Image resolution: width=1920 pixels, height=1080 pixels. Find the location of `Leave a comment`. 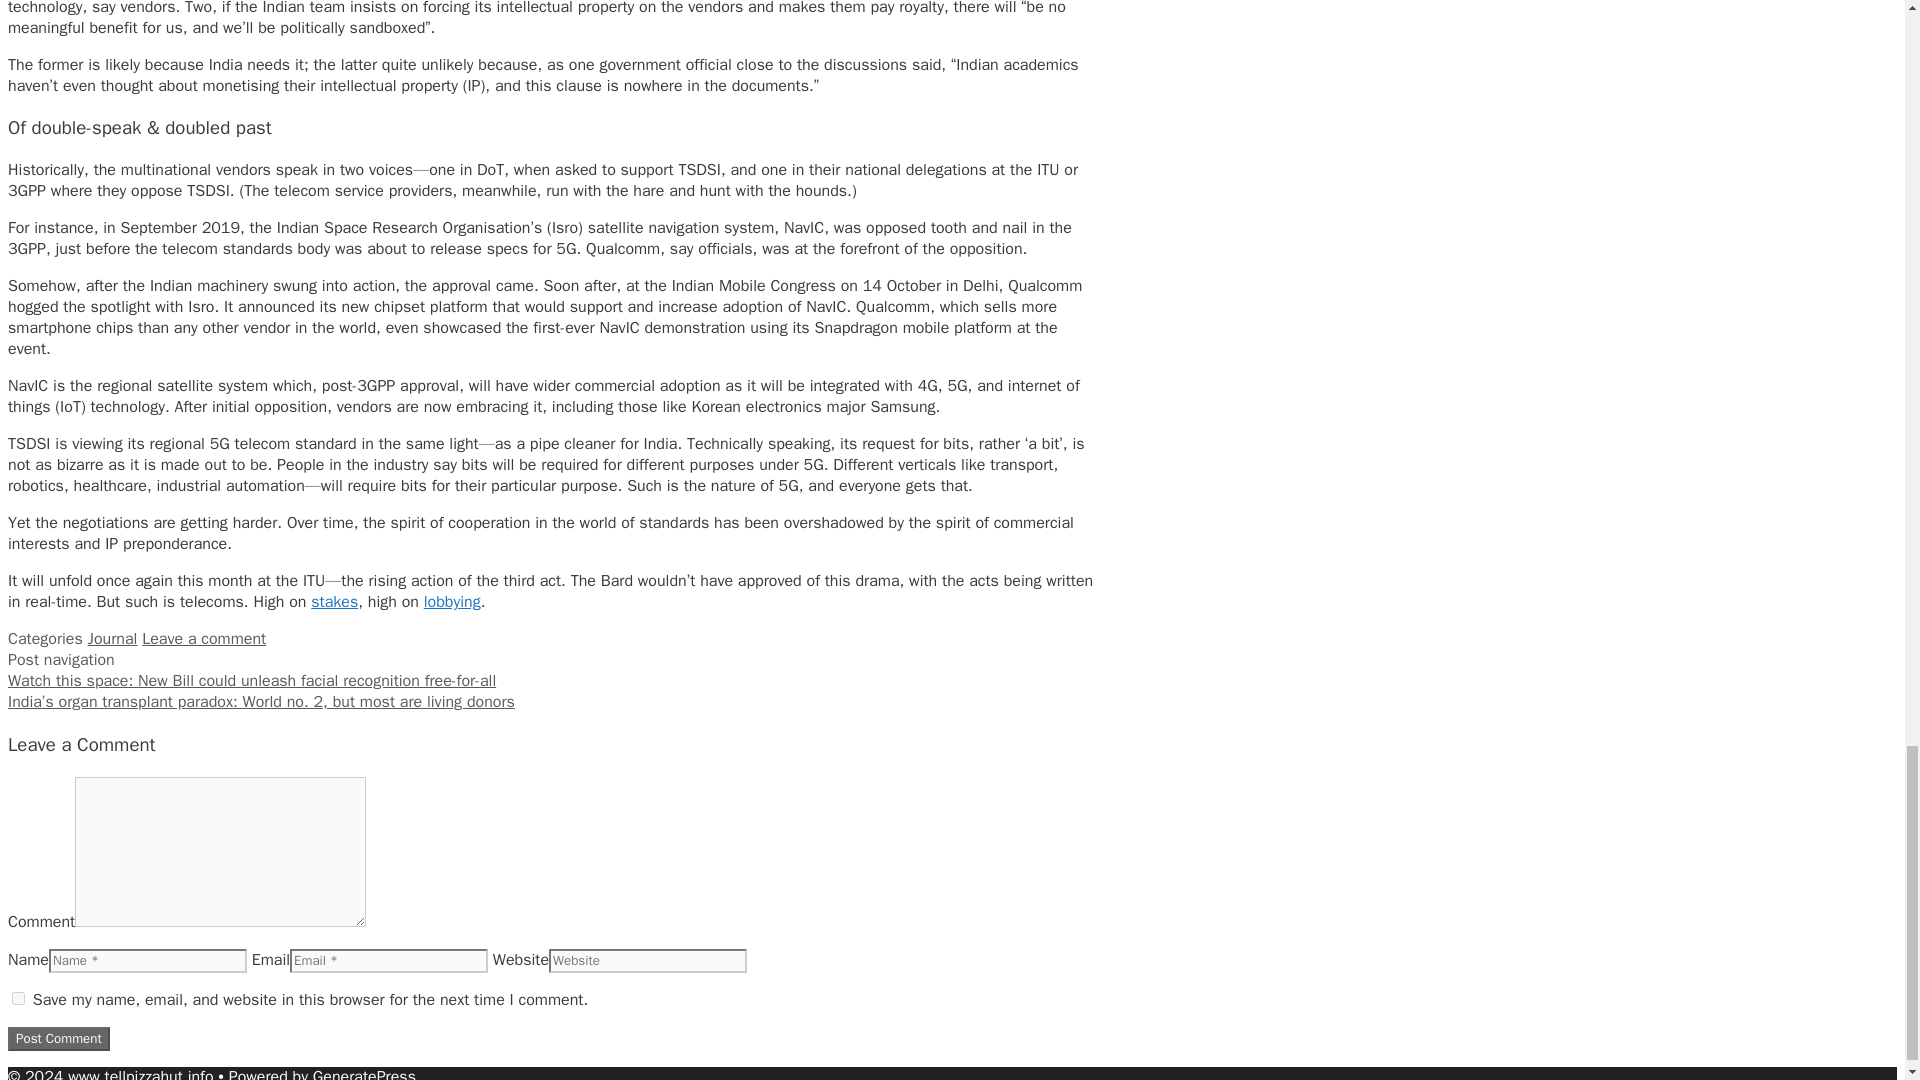

Leave a comment is located at coordinates (204, 638).